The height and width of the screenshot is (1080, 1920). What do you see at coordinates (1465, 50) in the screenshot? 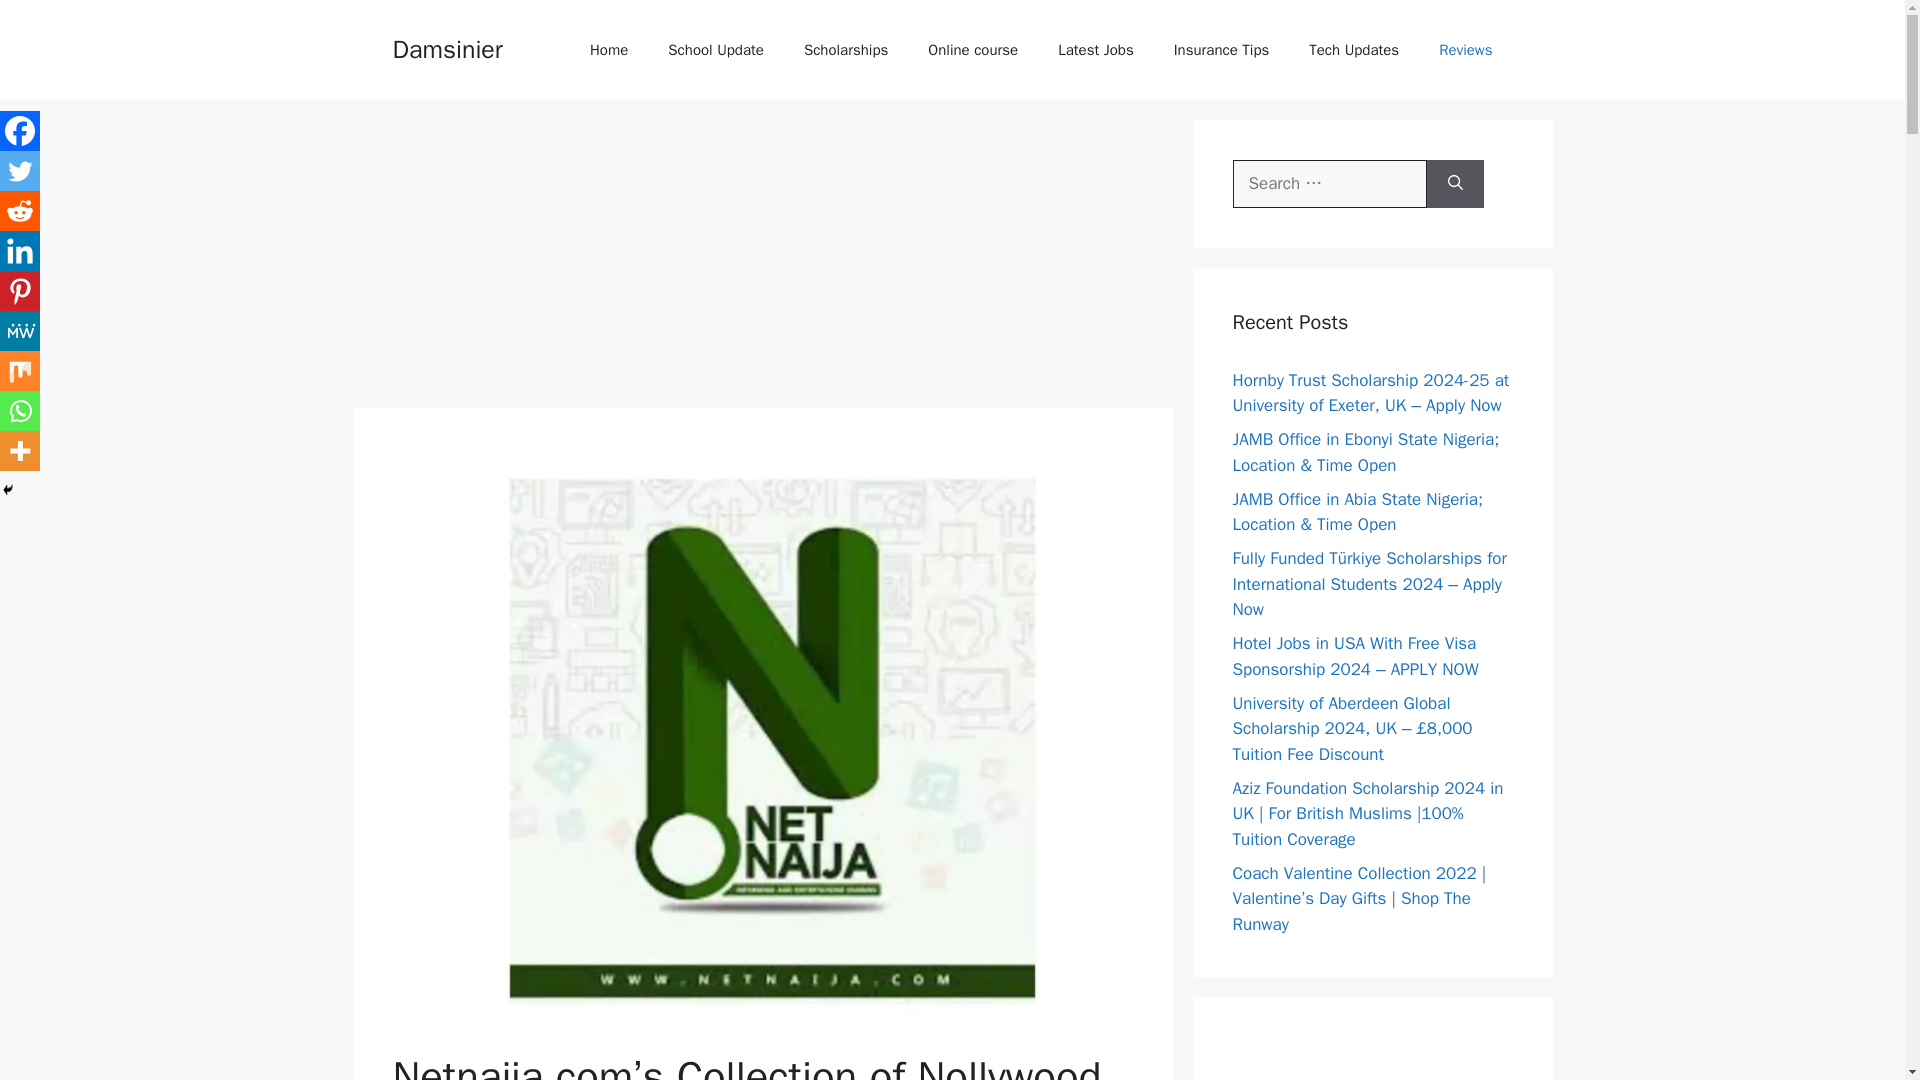
I see `Reviews` at bounding box center [1465, 50].